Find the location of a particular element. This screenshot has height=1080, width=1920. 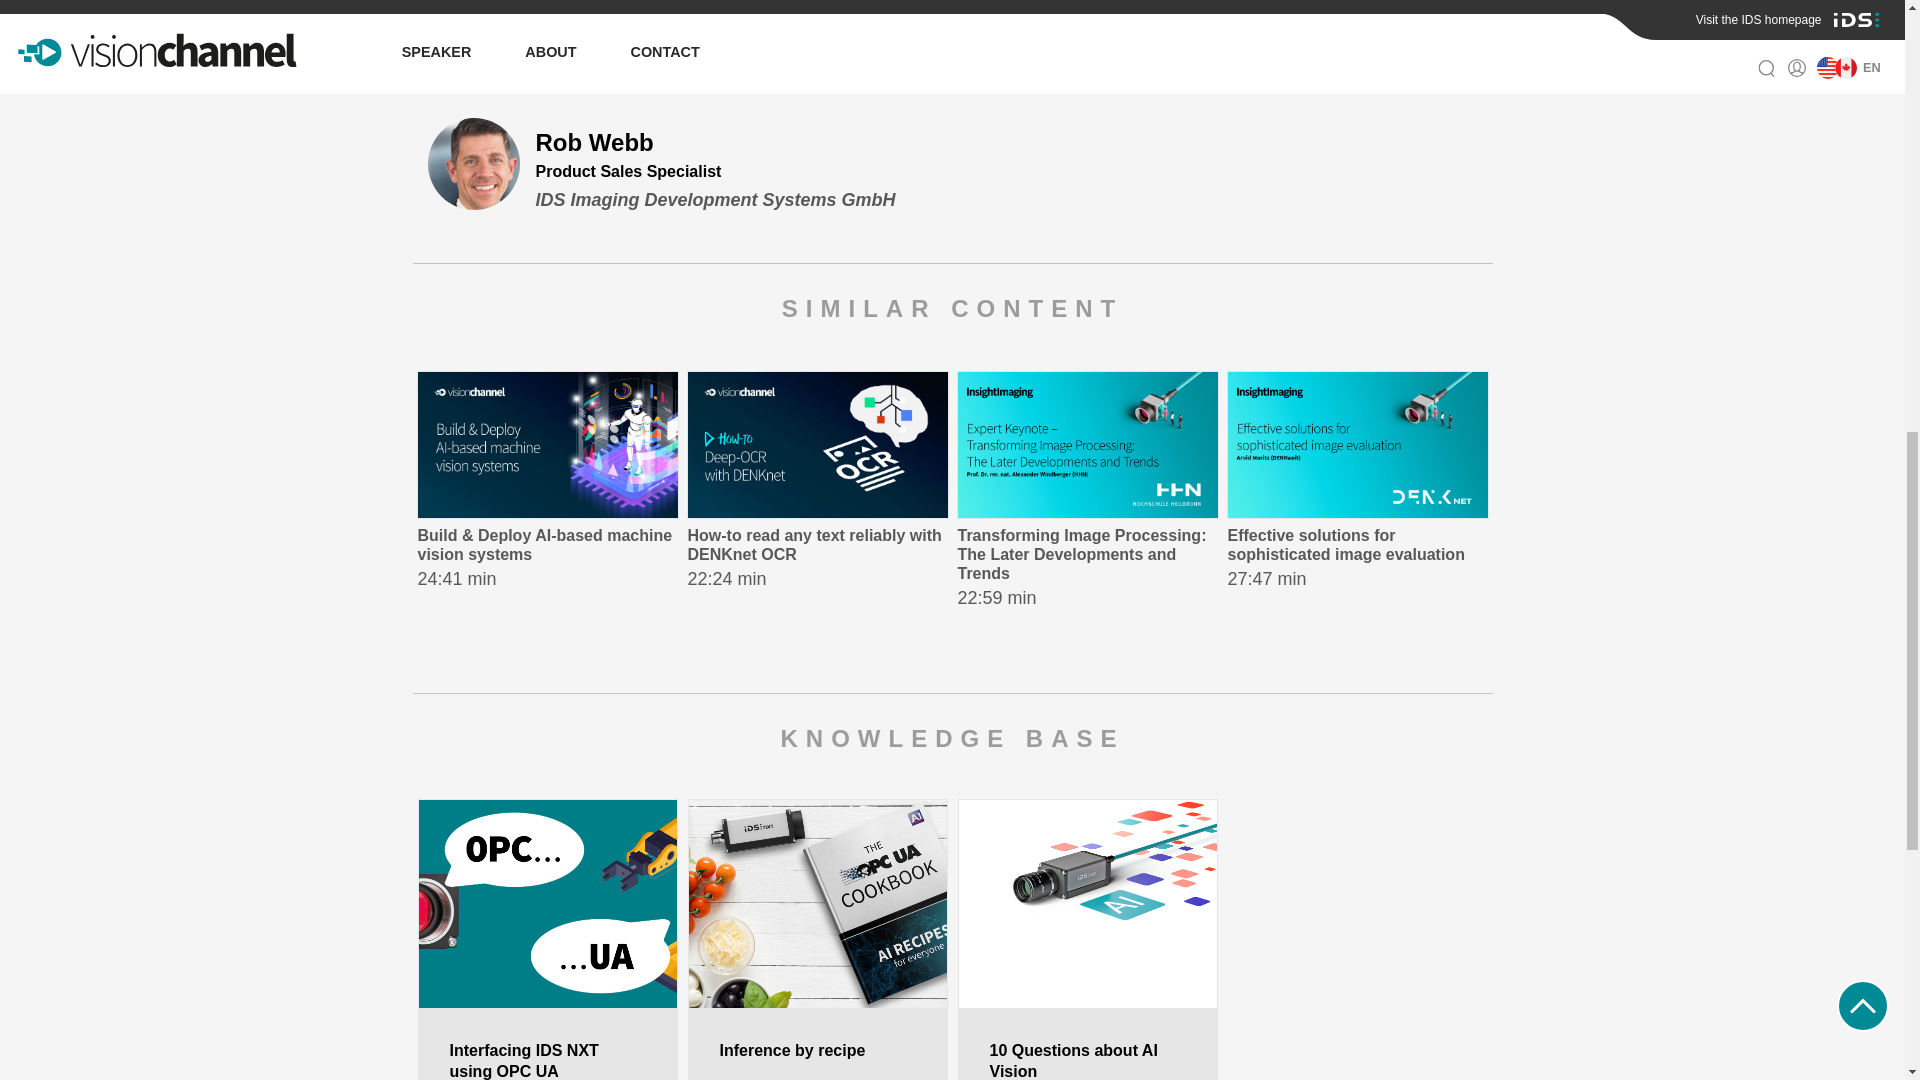

Rob Webb is located at coordinates (531, 12).